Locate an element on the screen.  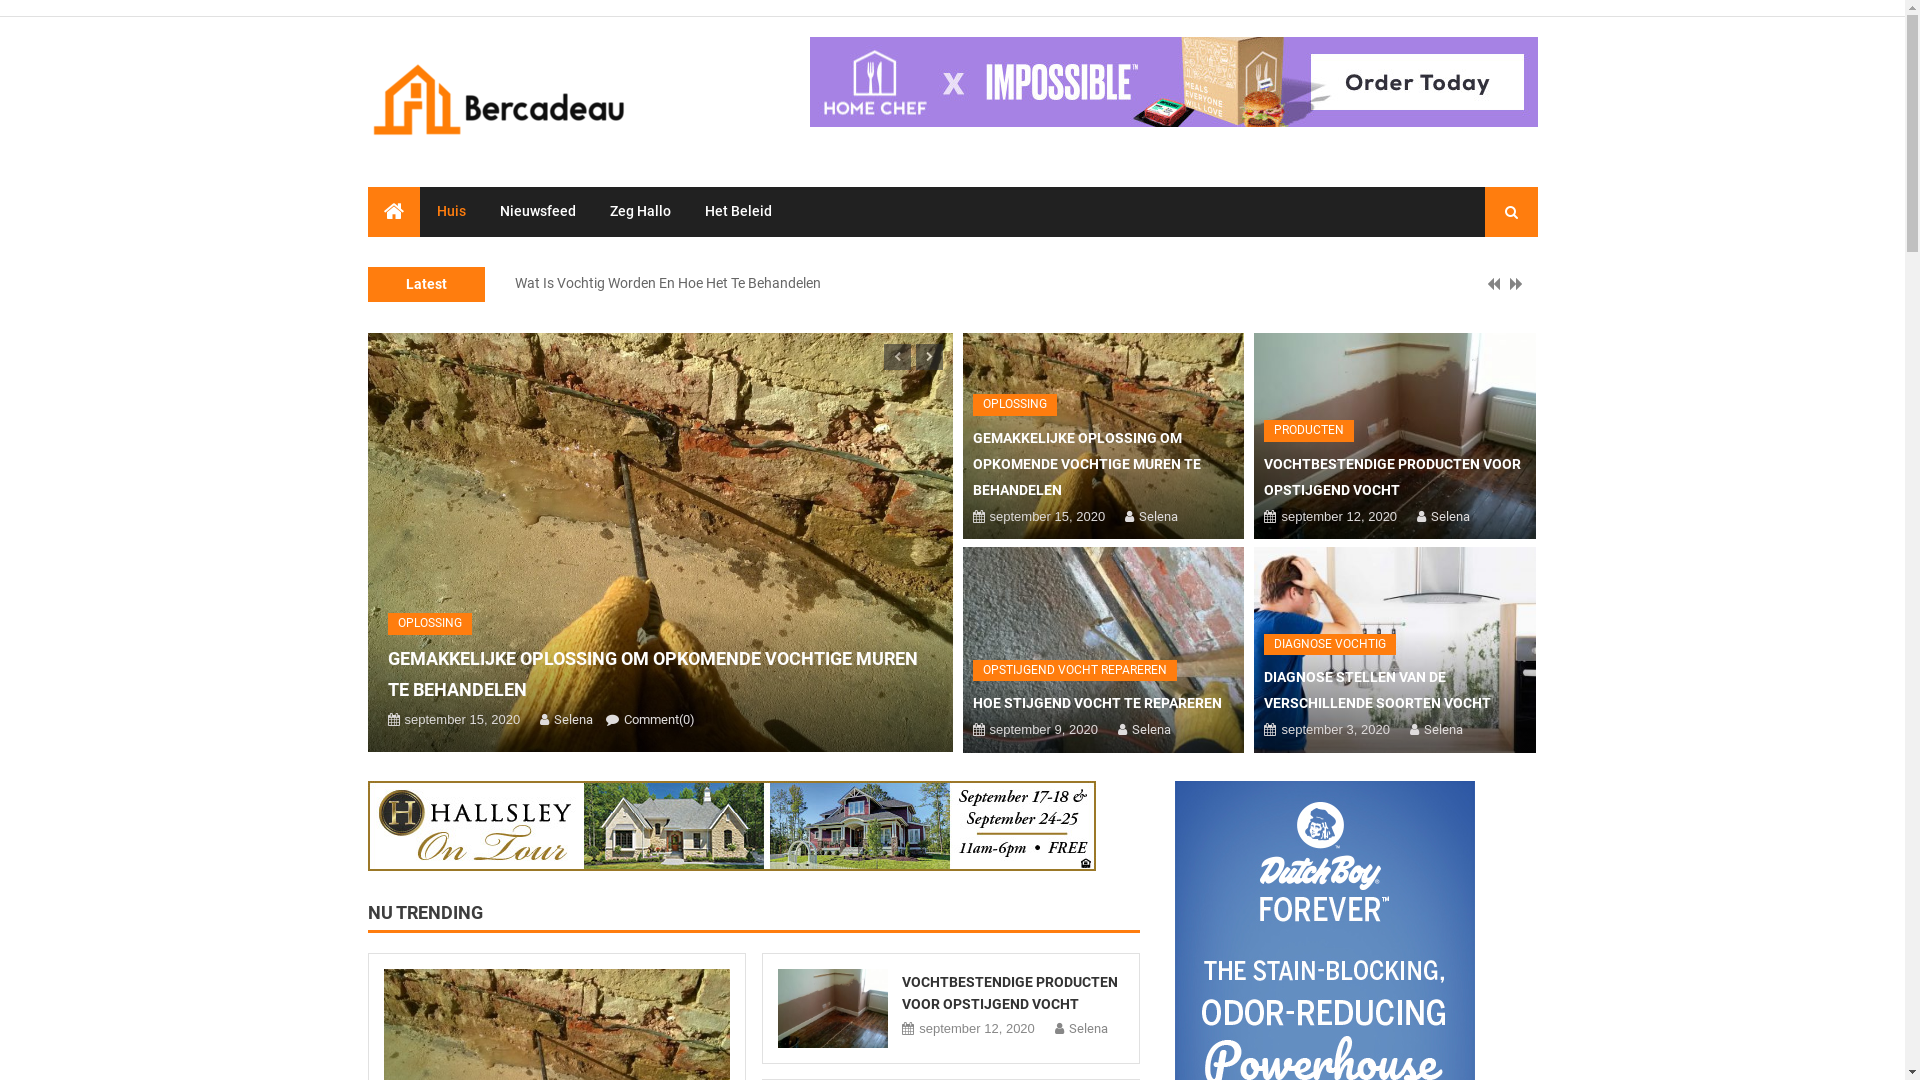
Selena is located at coordinates (1152, 730).